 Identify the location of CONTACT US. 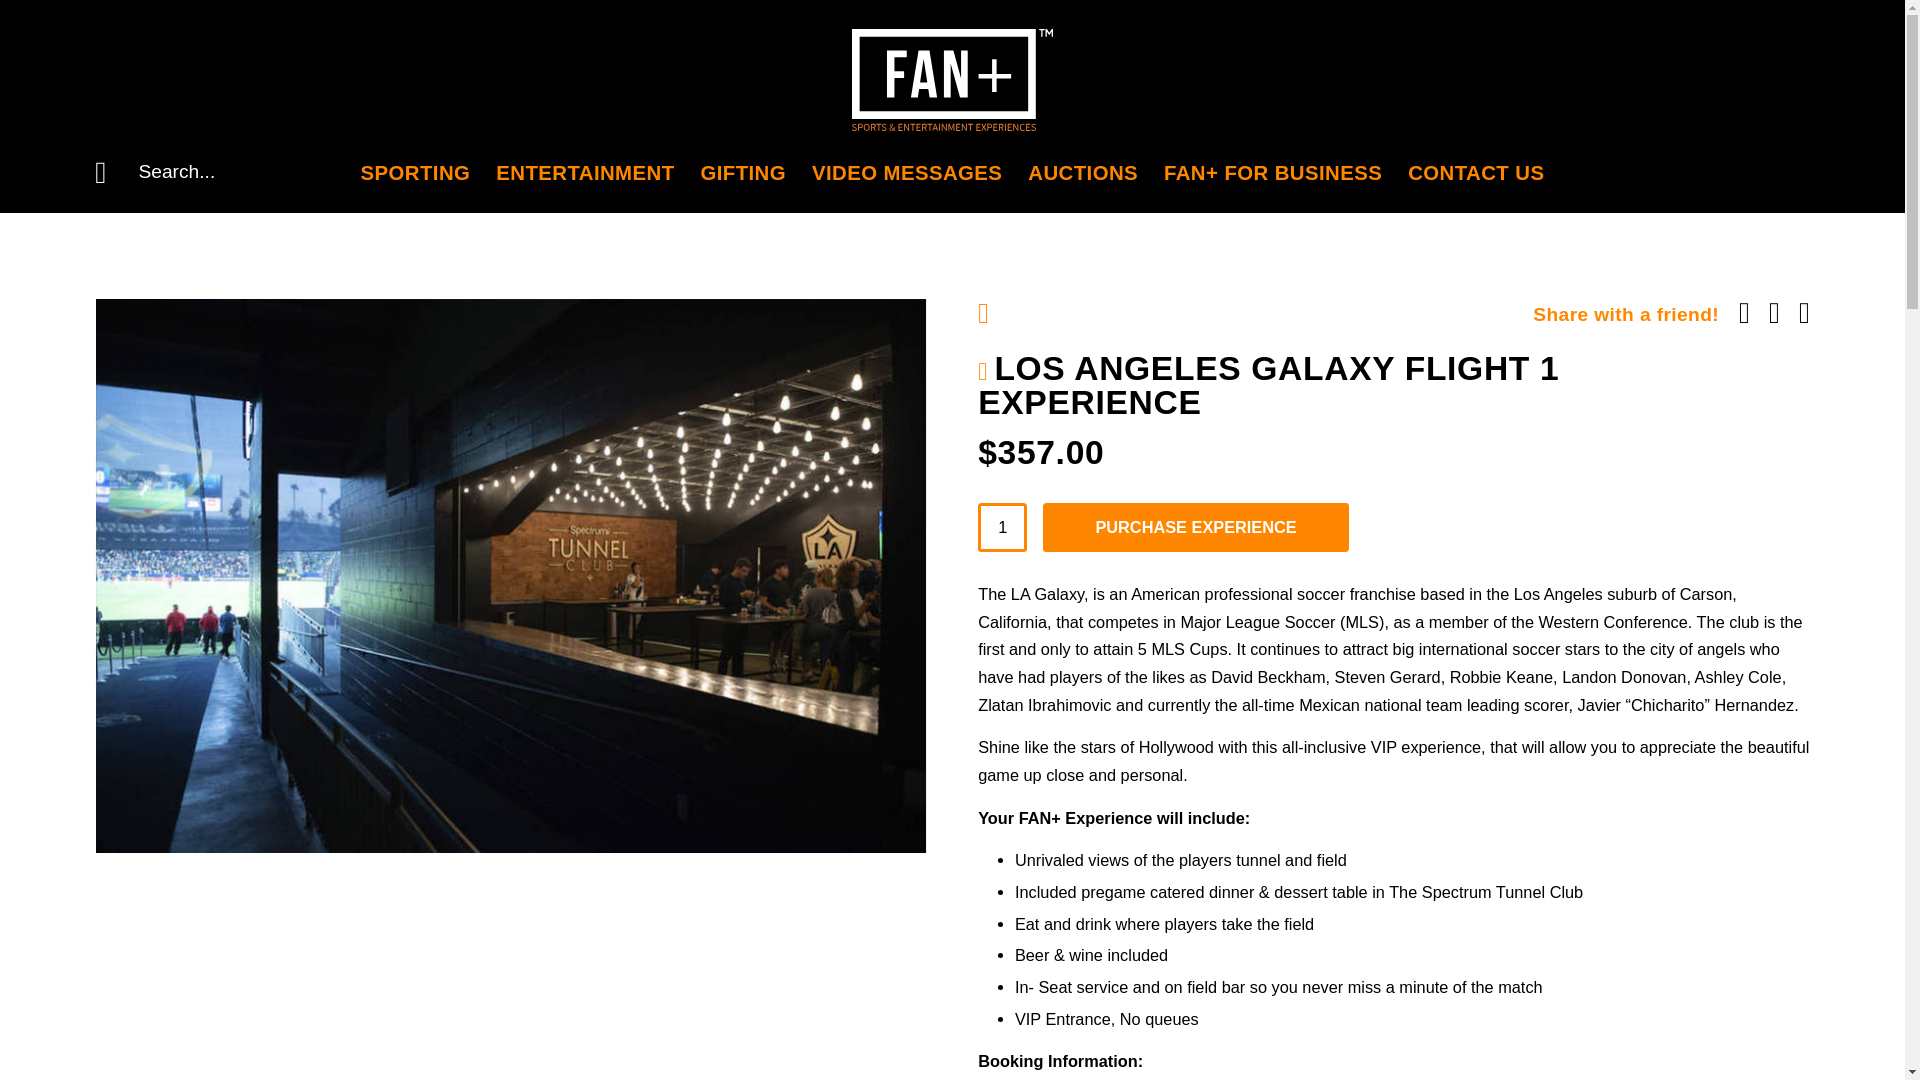
(1475, 172).